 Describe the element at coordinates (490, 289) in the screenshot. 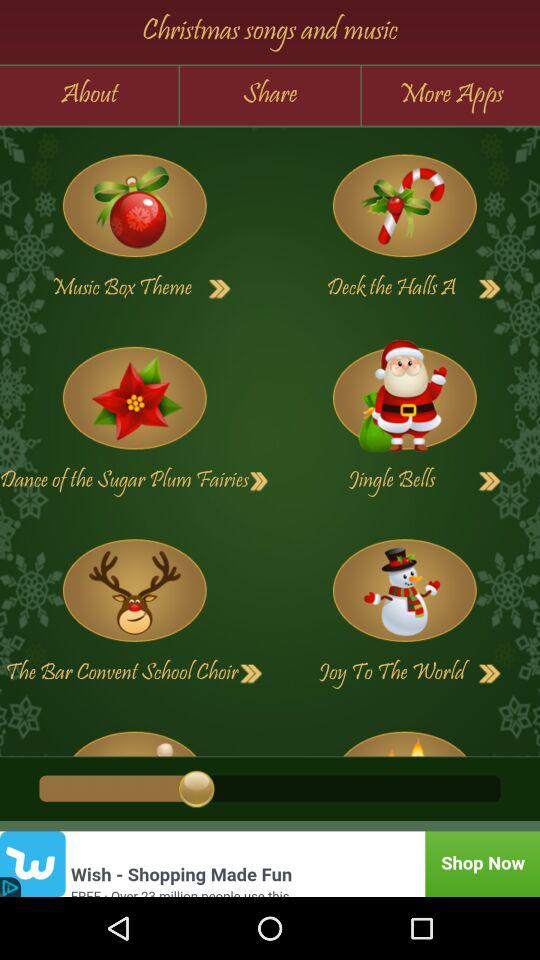

I see `select the deck the halls song` at that location.